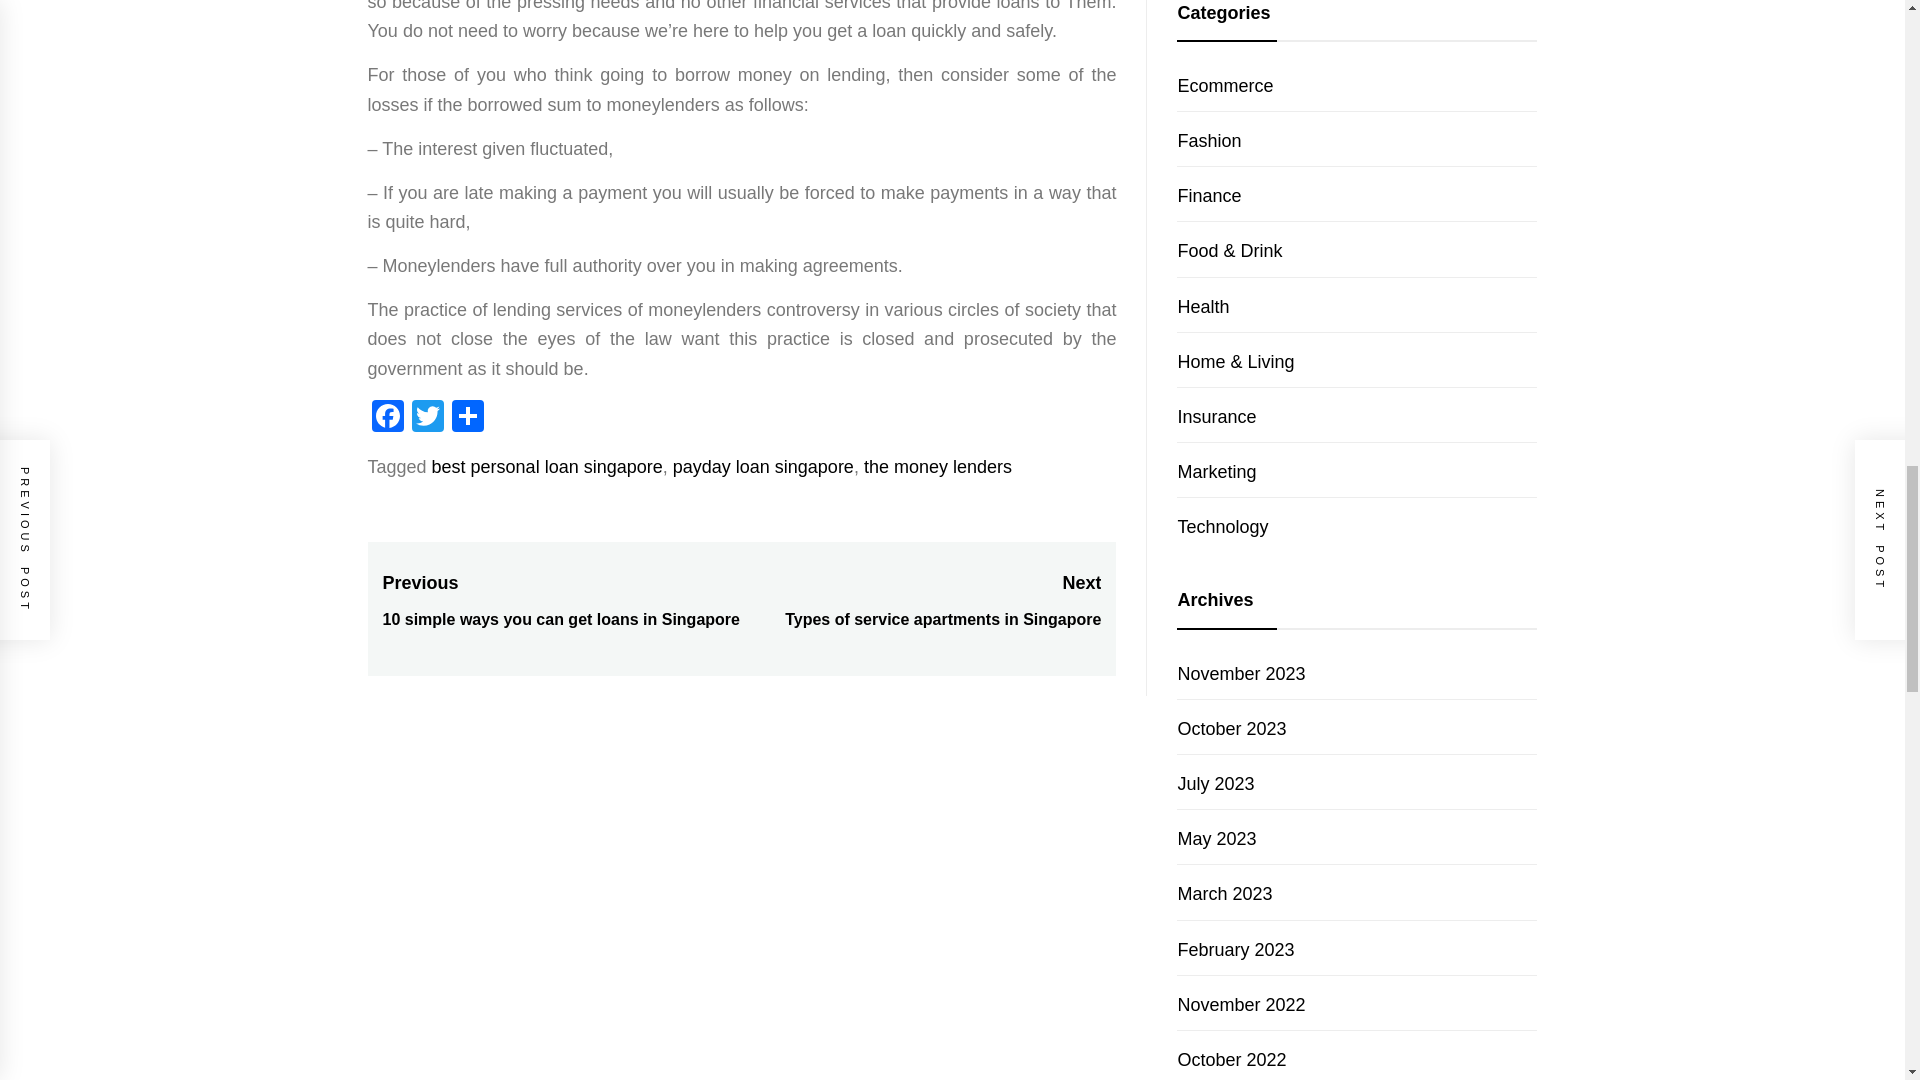 The height and width of the screenshot is (1080, 1920). Describe the element at coordinates (920, 601) in the screenshot. I see `Ecommerce` at that location.